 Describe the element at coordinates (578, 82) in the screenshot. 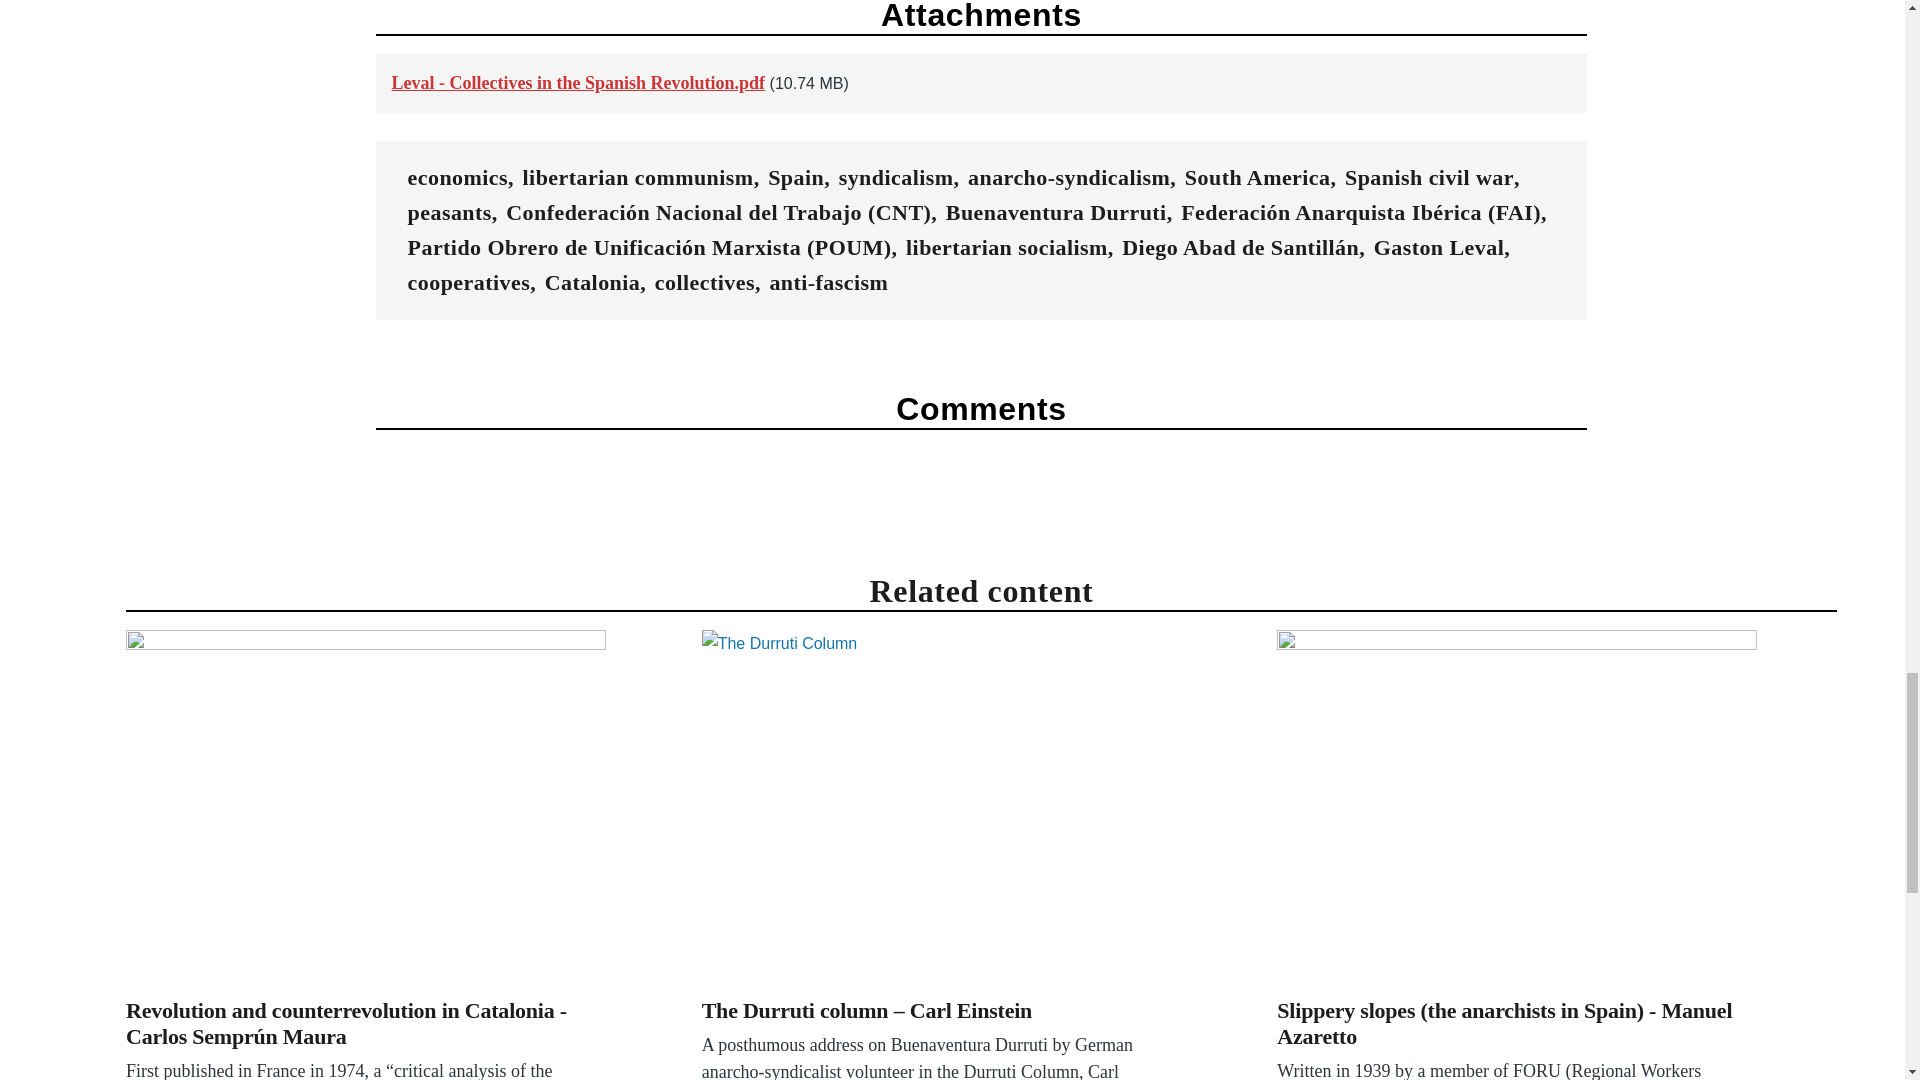

I see `Leval - Collectives in the Spanish Revolution.pdf` at that location.